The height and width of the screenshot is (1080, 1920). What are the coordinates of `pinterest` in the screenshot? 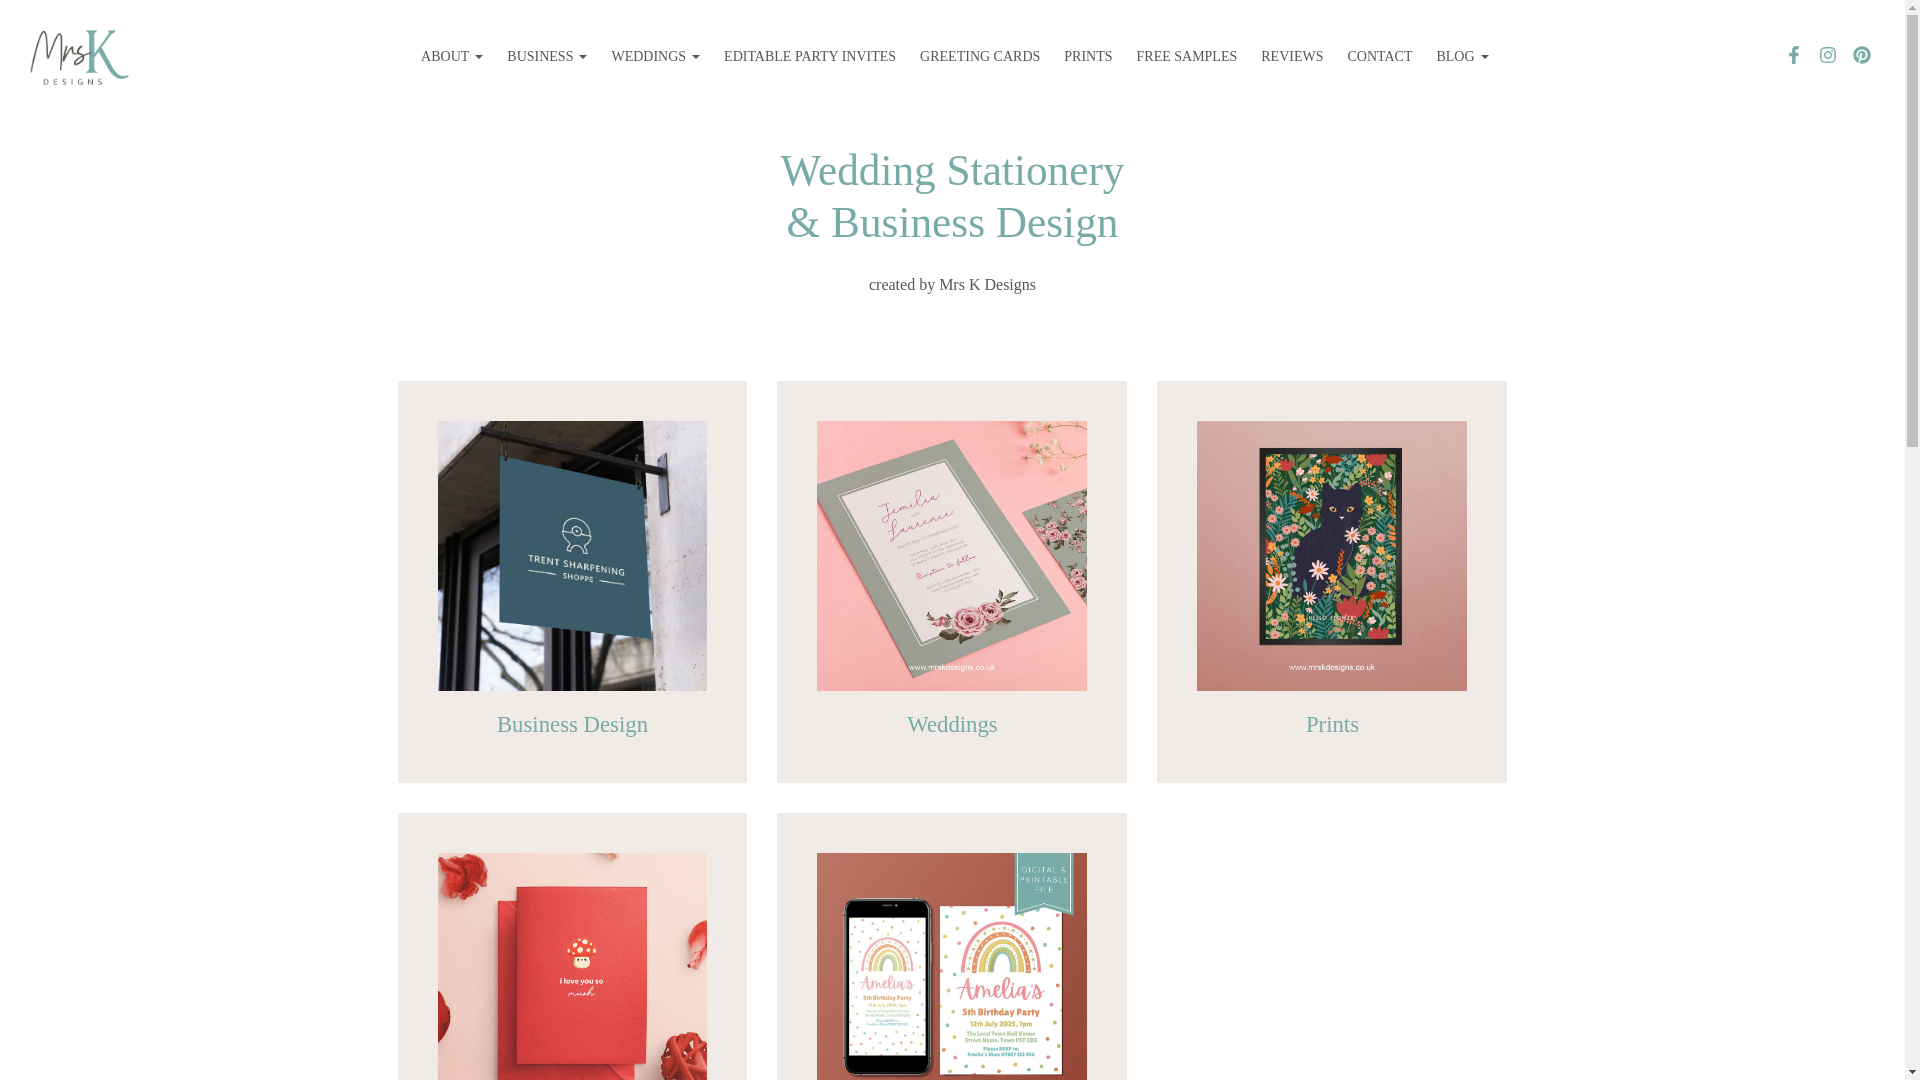 It's located at (1862, 58).